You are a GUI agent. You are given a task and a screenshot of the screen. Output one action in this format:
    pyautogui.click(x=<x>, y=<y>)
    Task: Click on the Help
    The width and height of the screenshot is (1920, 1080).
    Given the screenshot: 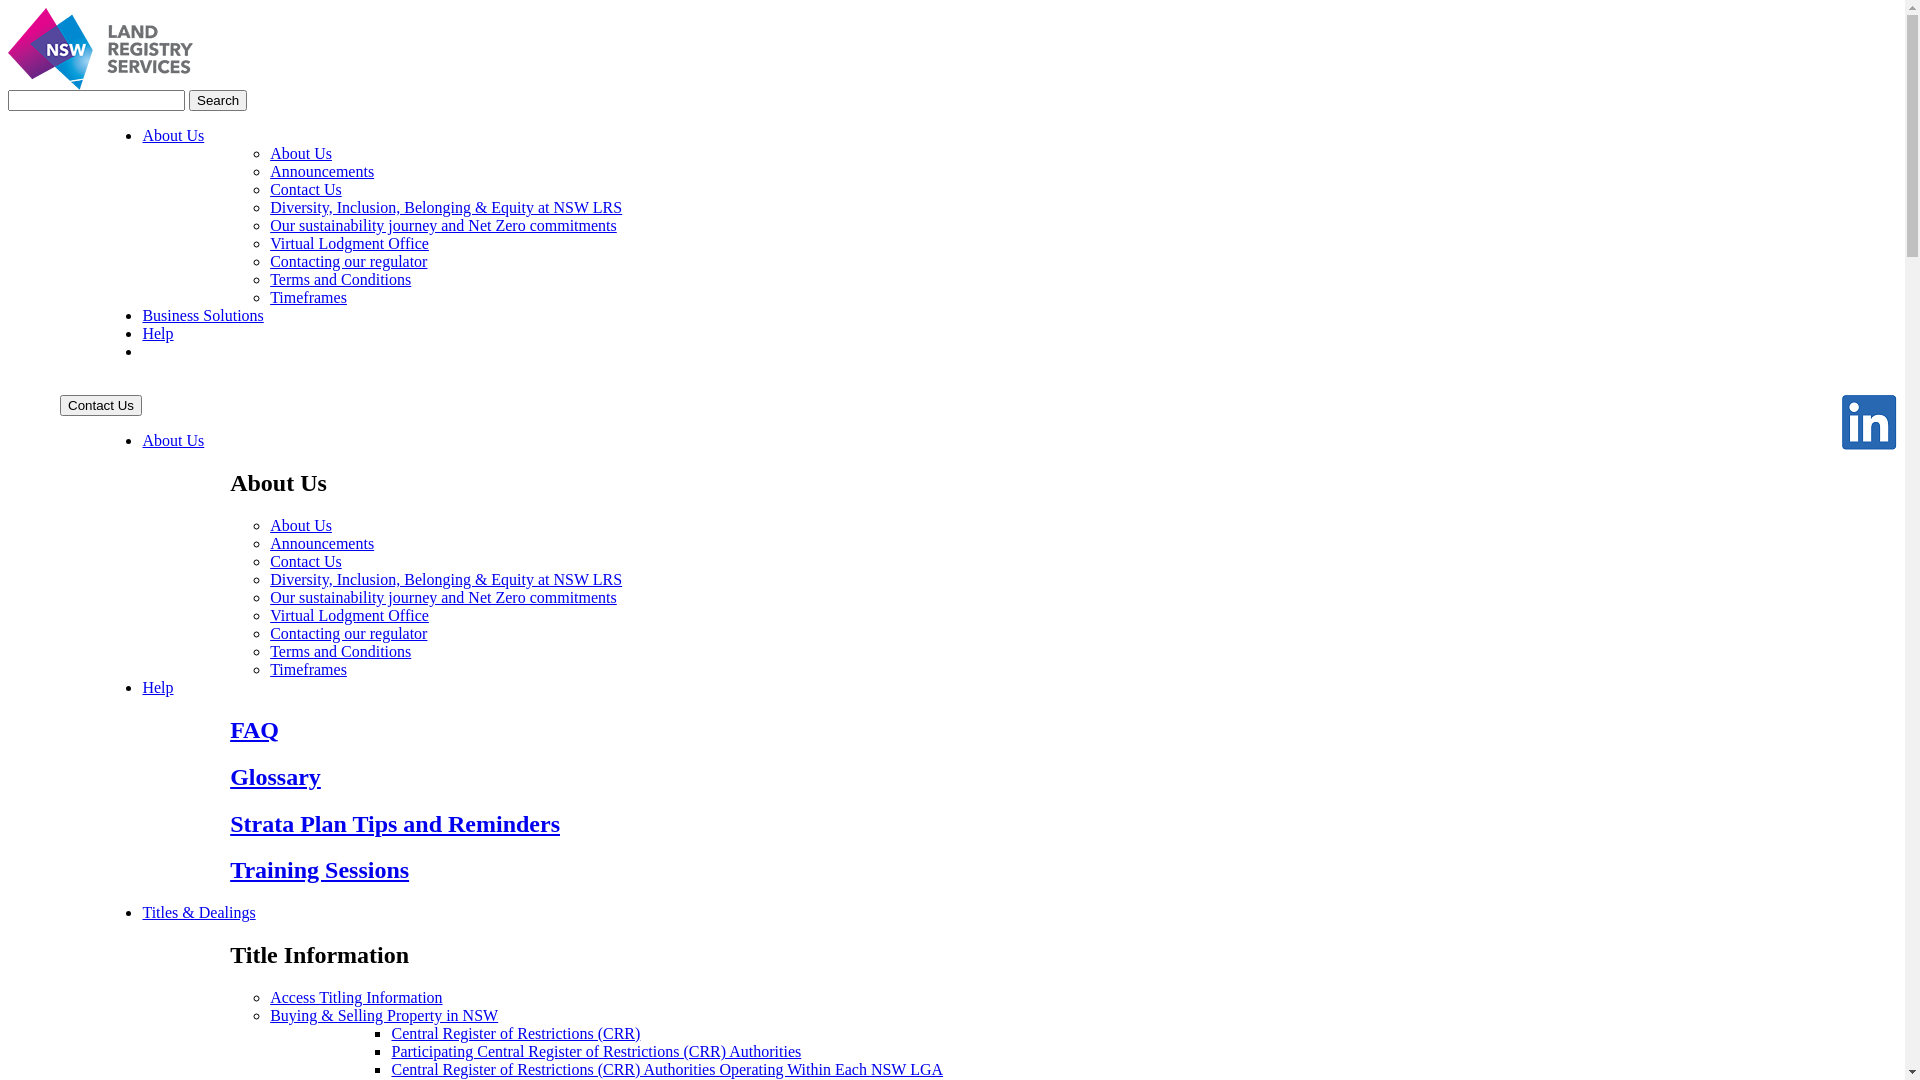 What is the action you would take?
    pyautogui.click(x=158, y=688)
    